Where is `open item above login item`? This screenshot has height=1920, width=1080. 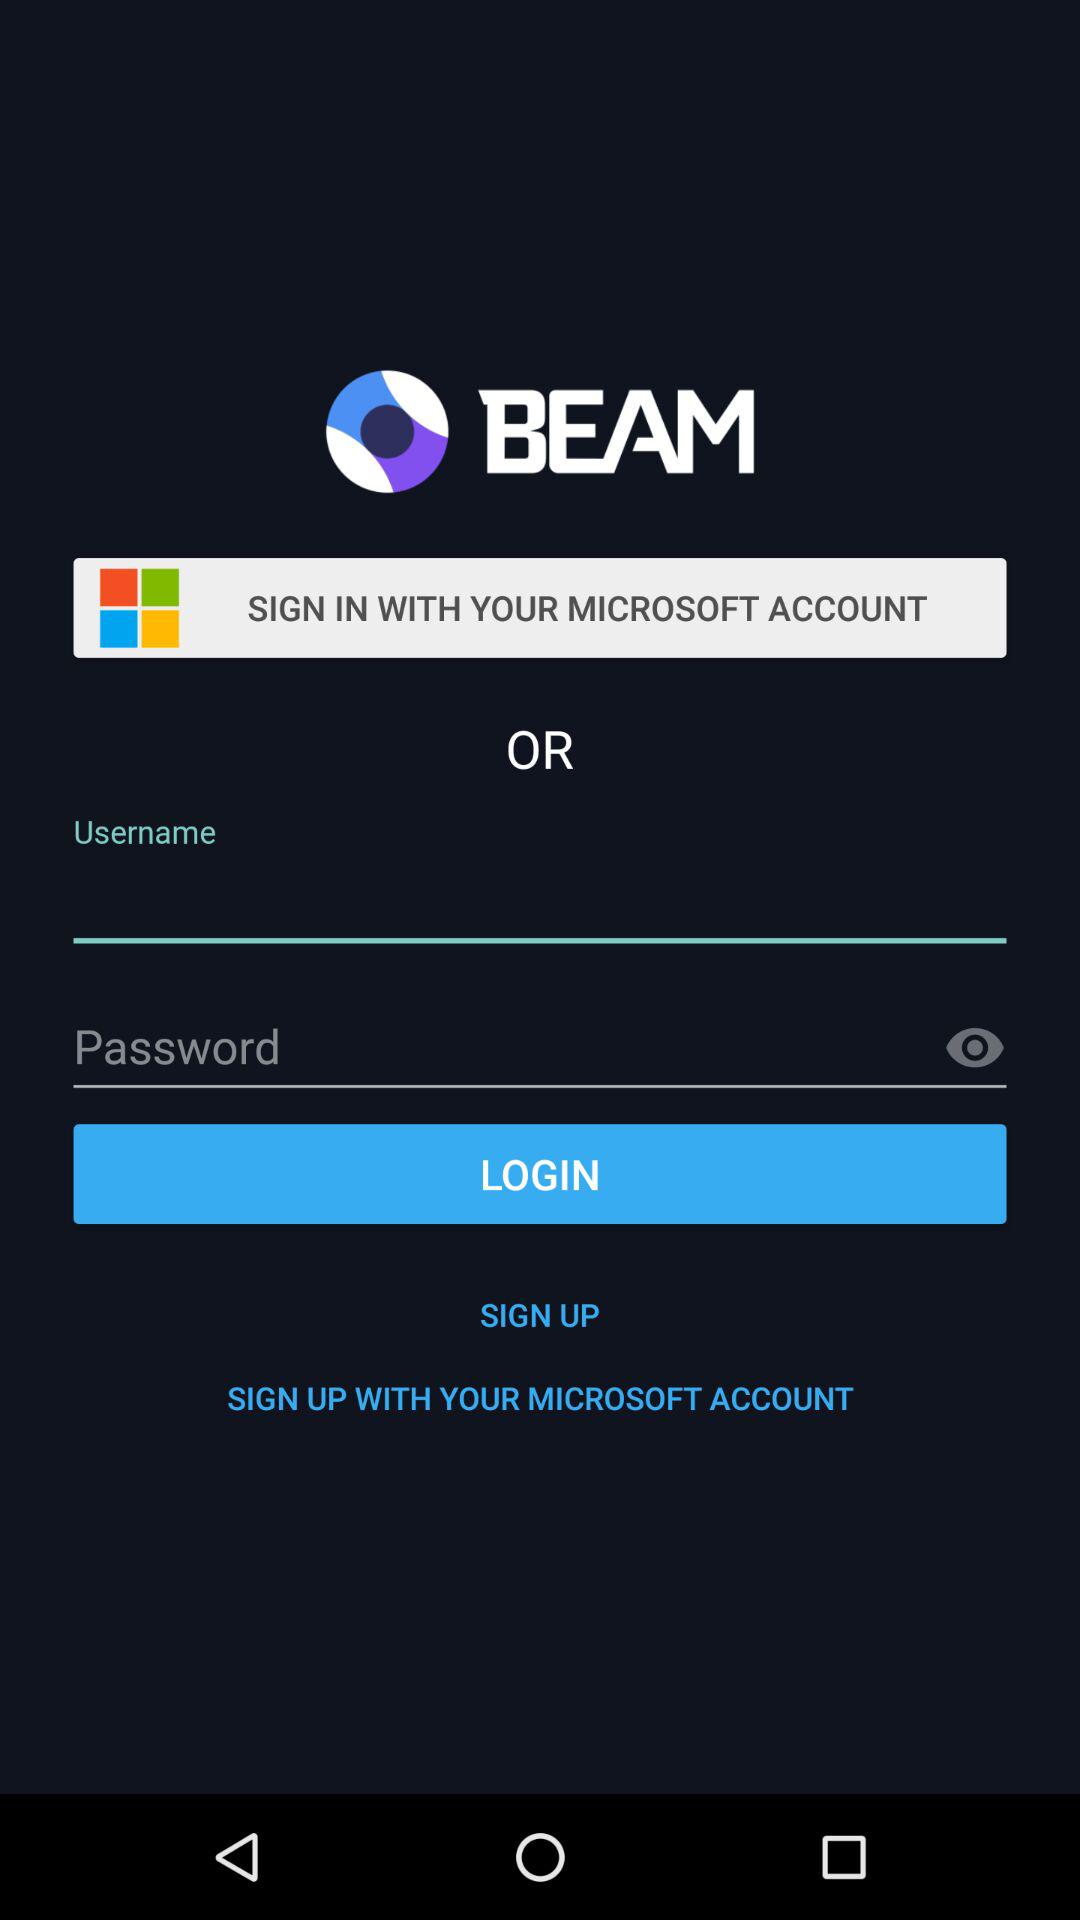
open item above login item is located at coordinates (974, 1048).